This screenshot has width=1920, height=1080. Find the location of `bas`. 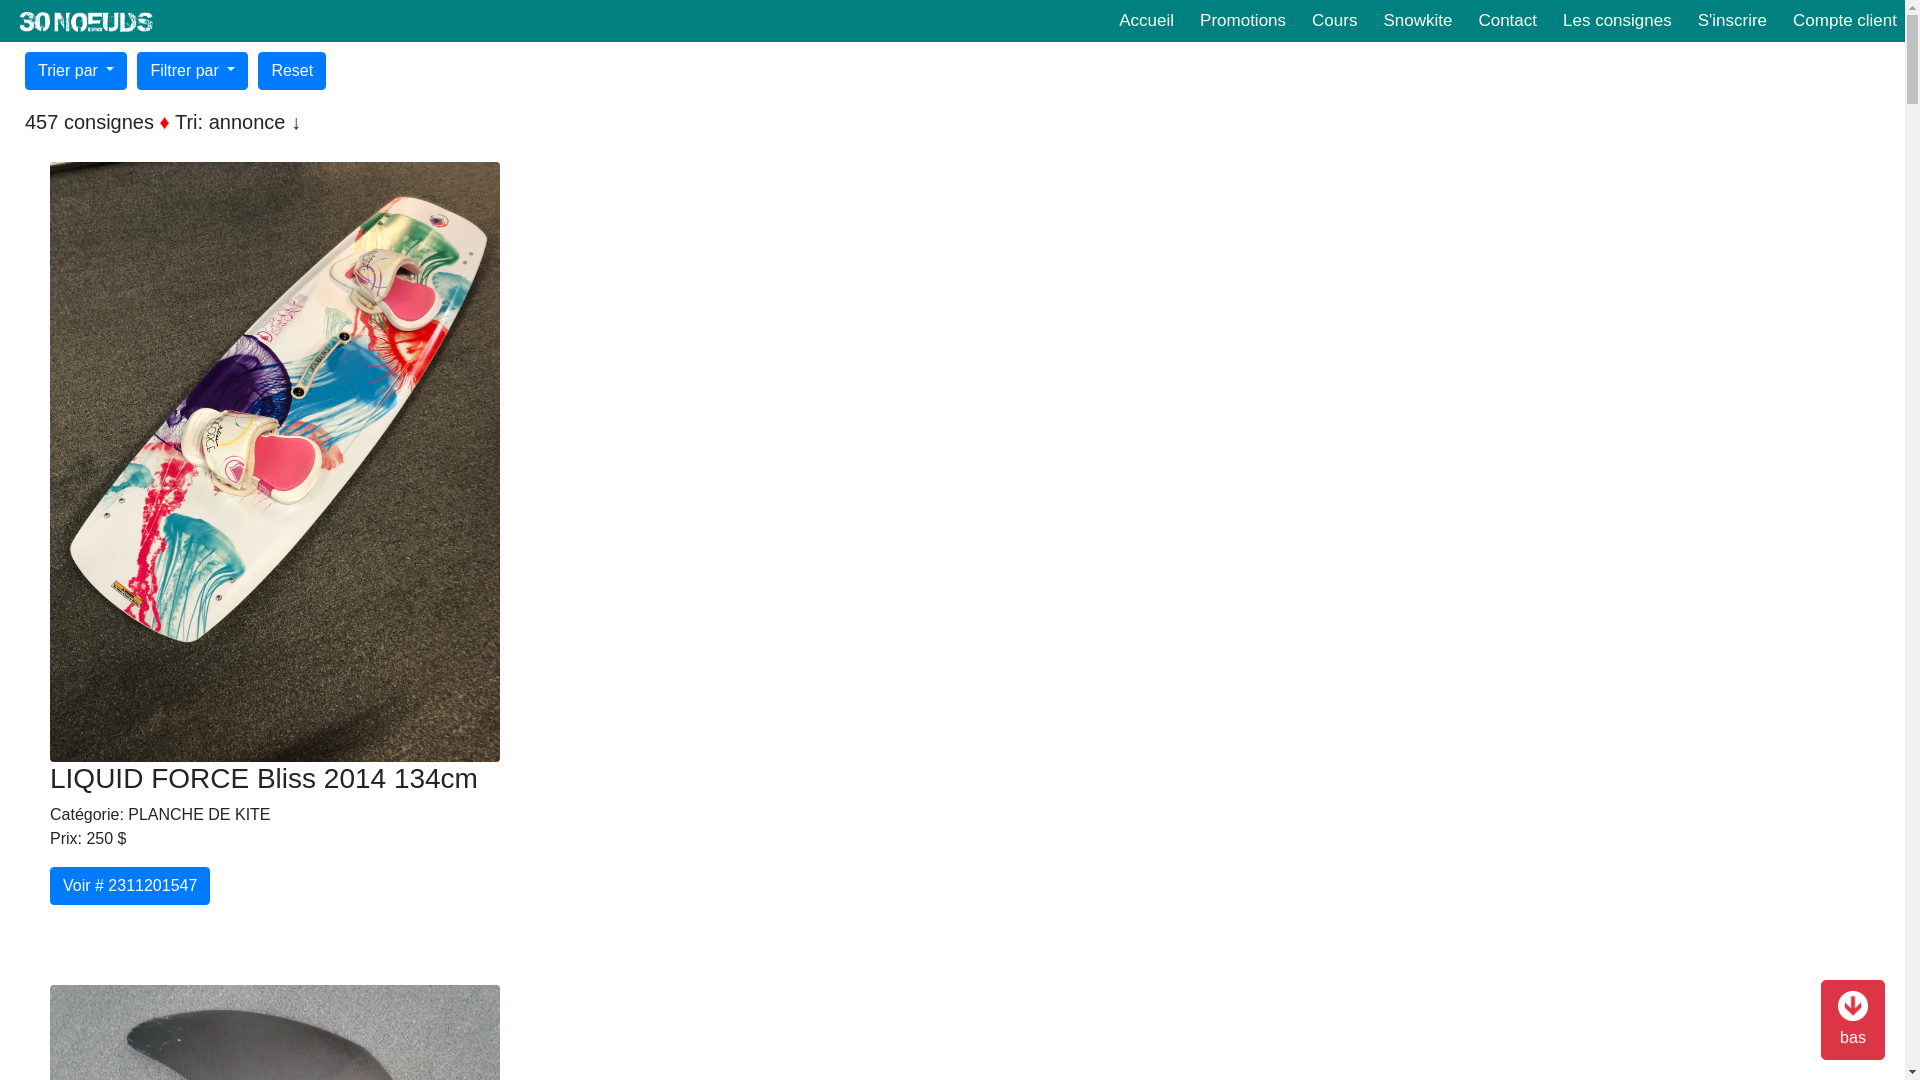

bas is located at coordinates (1853, 1020).